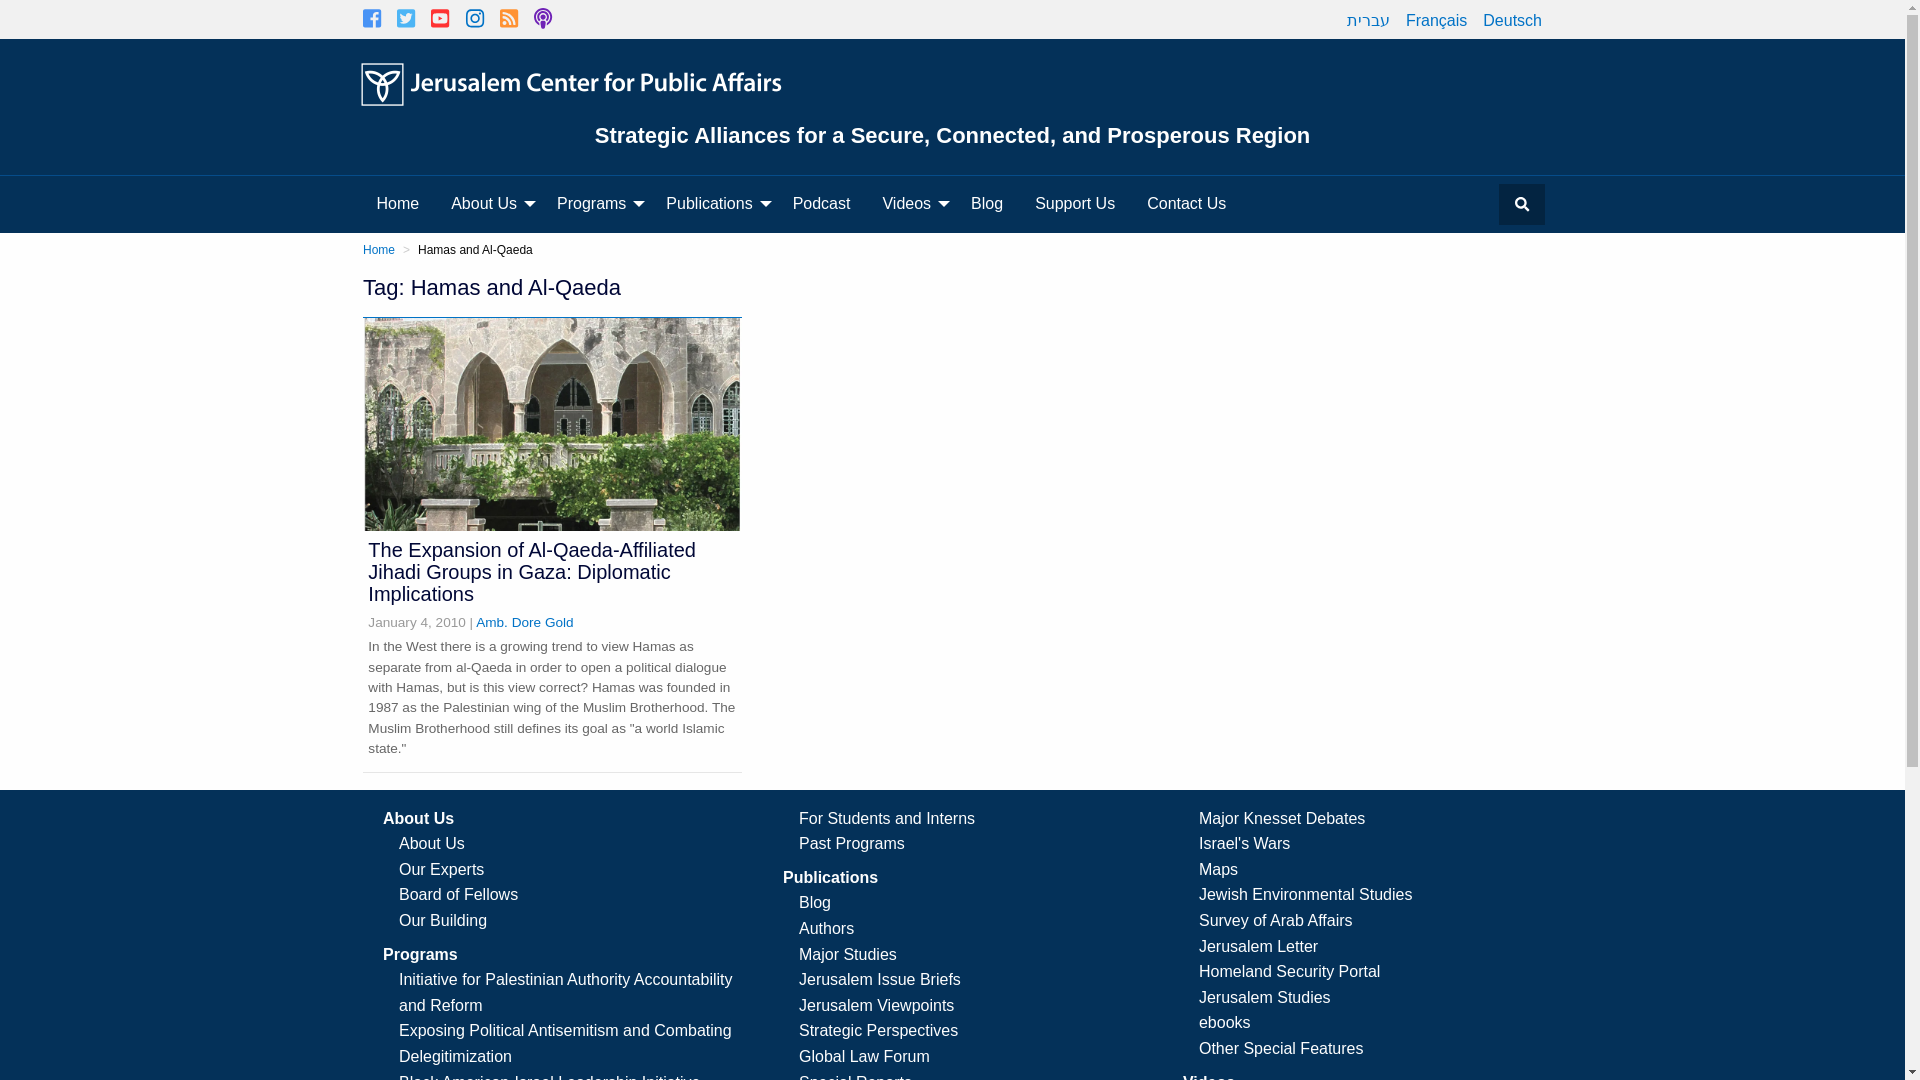 The width and height of the screenshot is (1920, 1080). I want to click on Publications, so click(712, 203).